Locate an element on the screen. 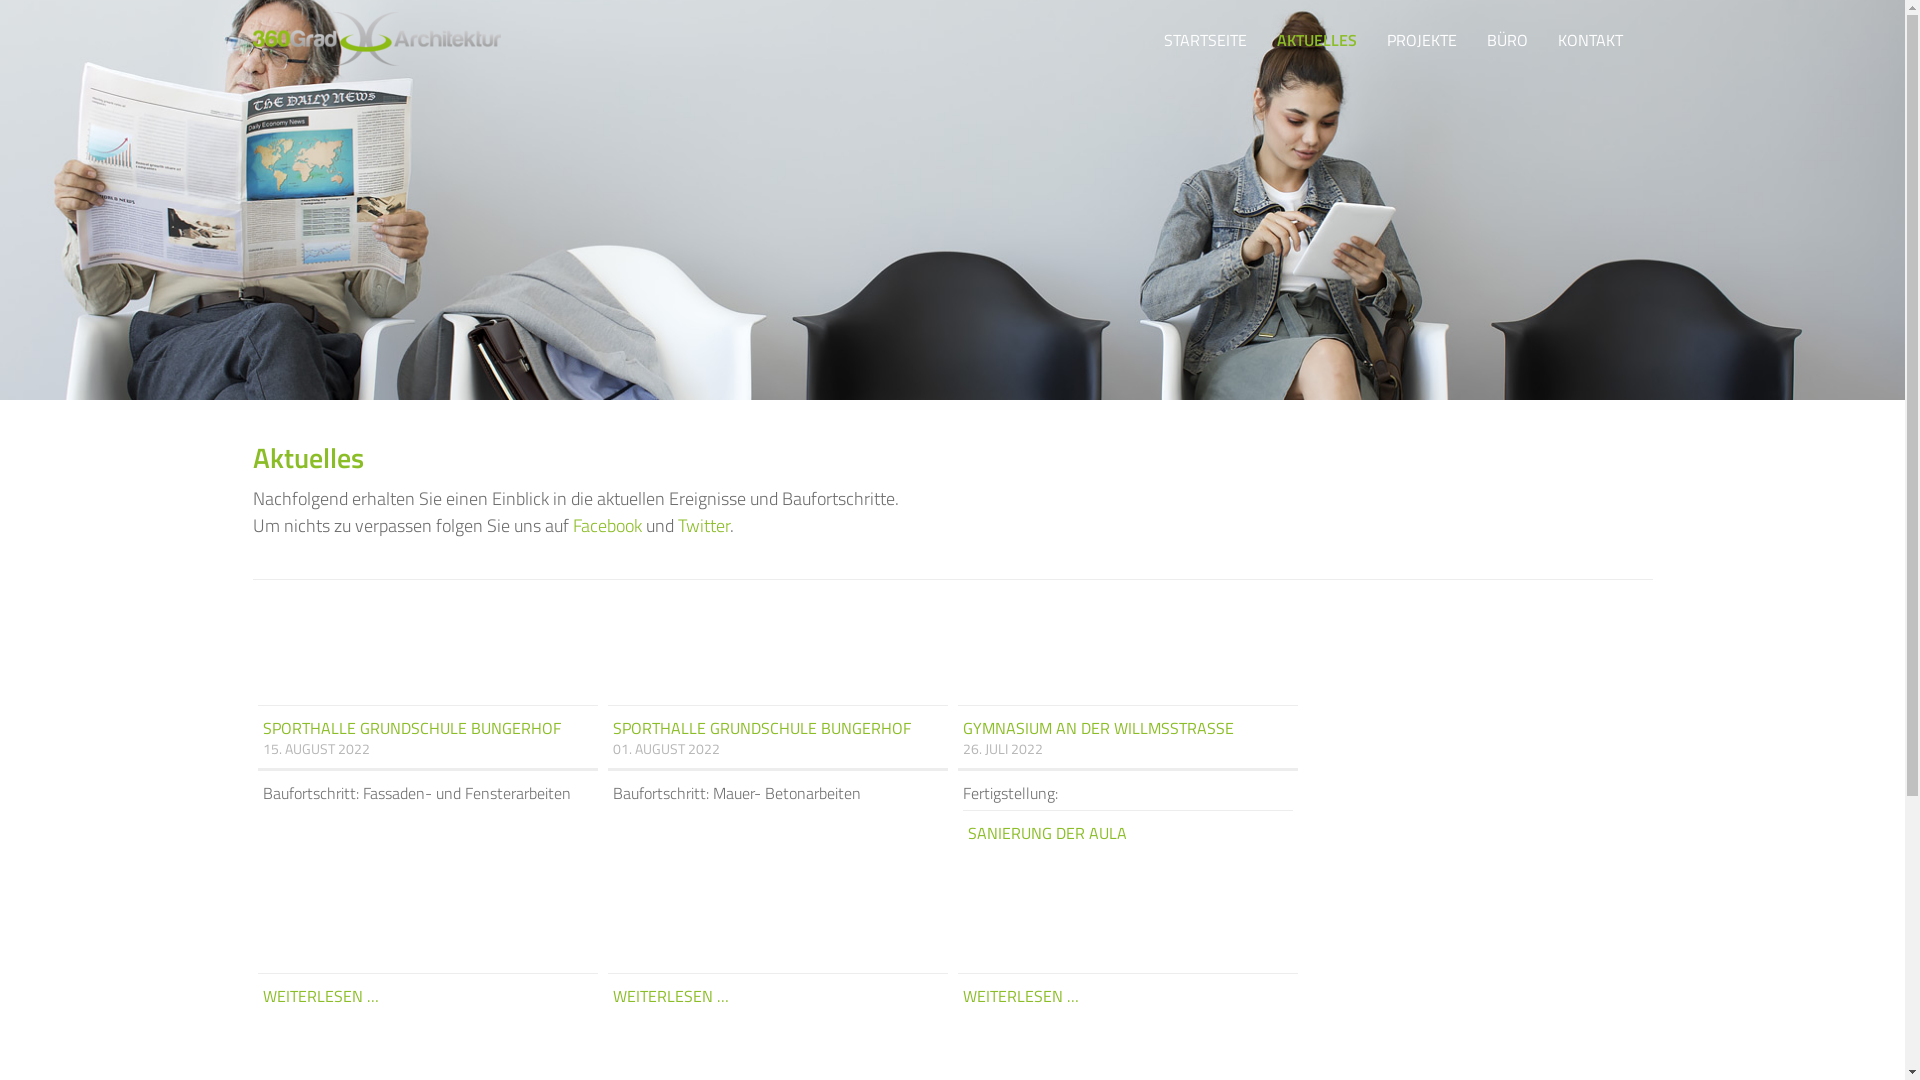 The width and height of the screenshot is (1920, 1080). STARTSEITE is located at coordinates (1206, 40).